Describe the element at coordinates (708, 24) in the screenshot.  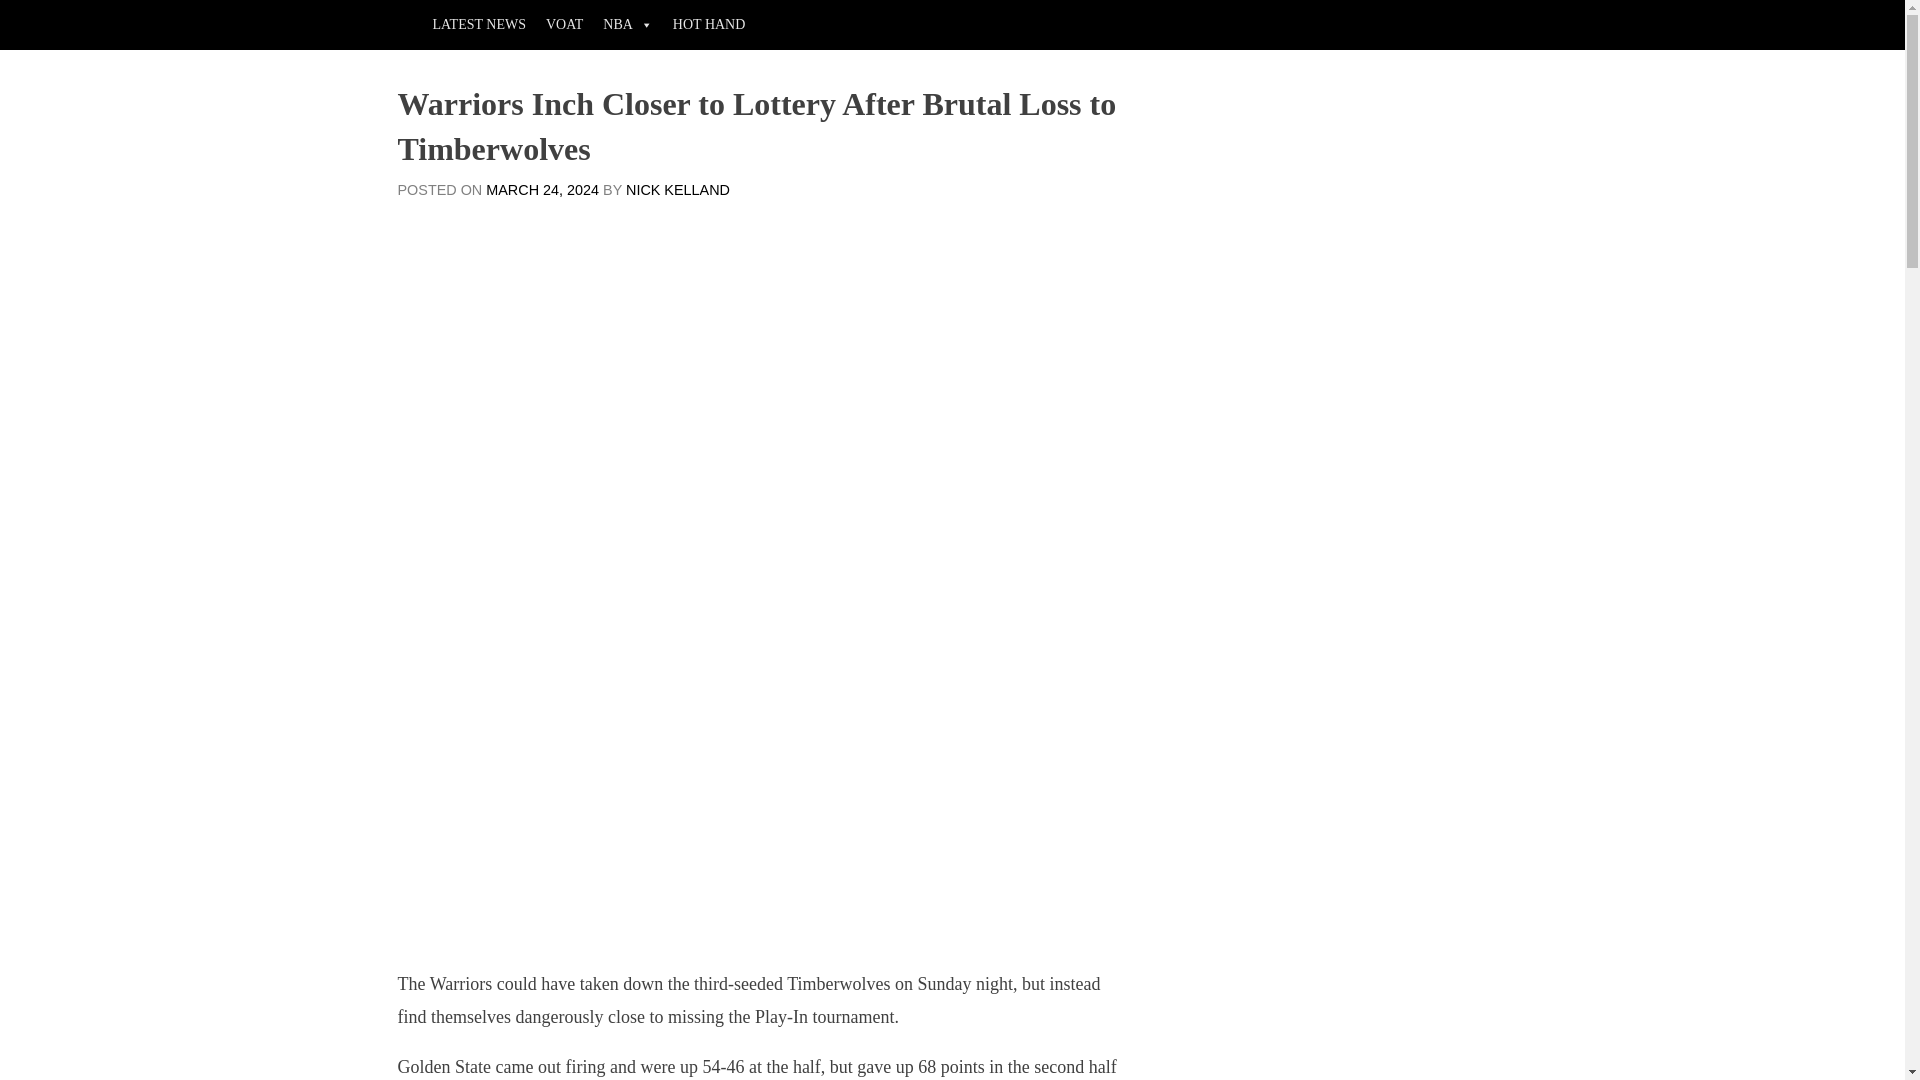
I see `HOT HAND` at that location.